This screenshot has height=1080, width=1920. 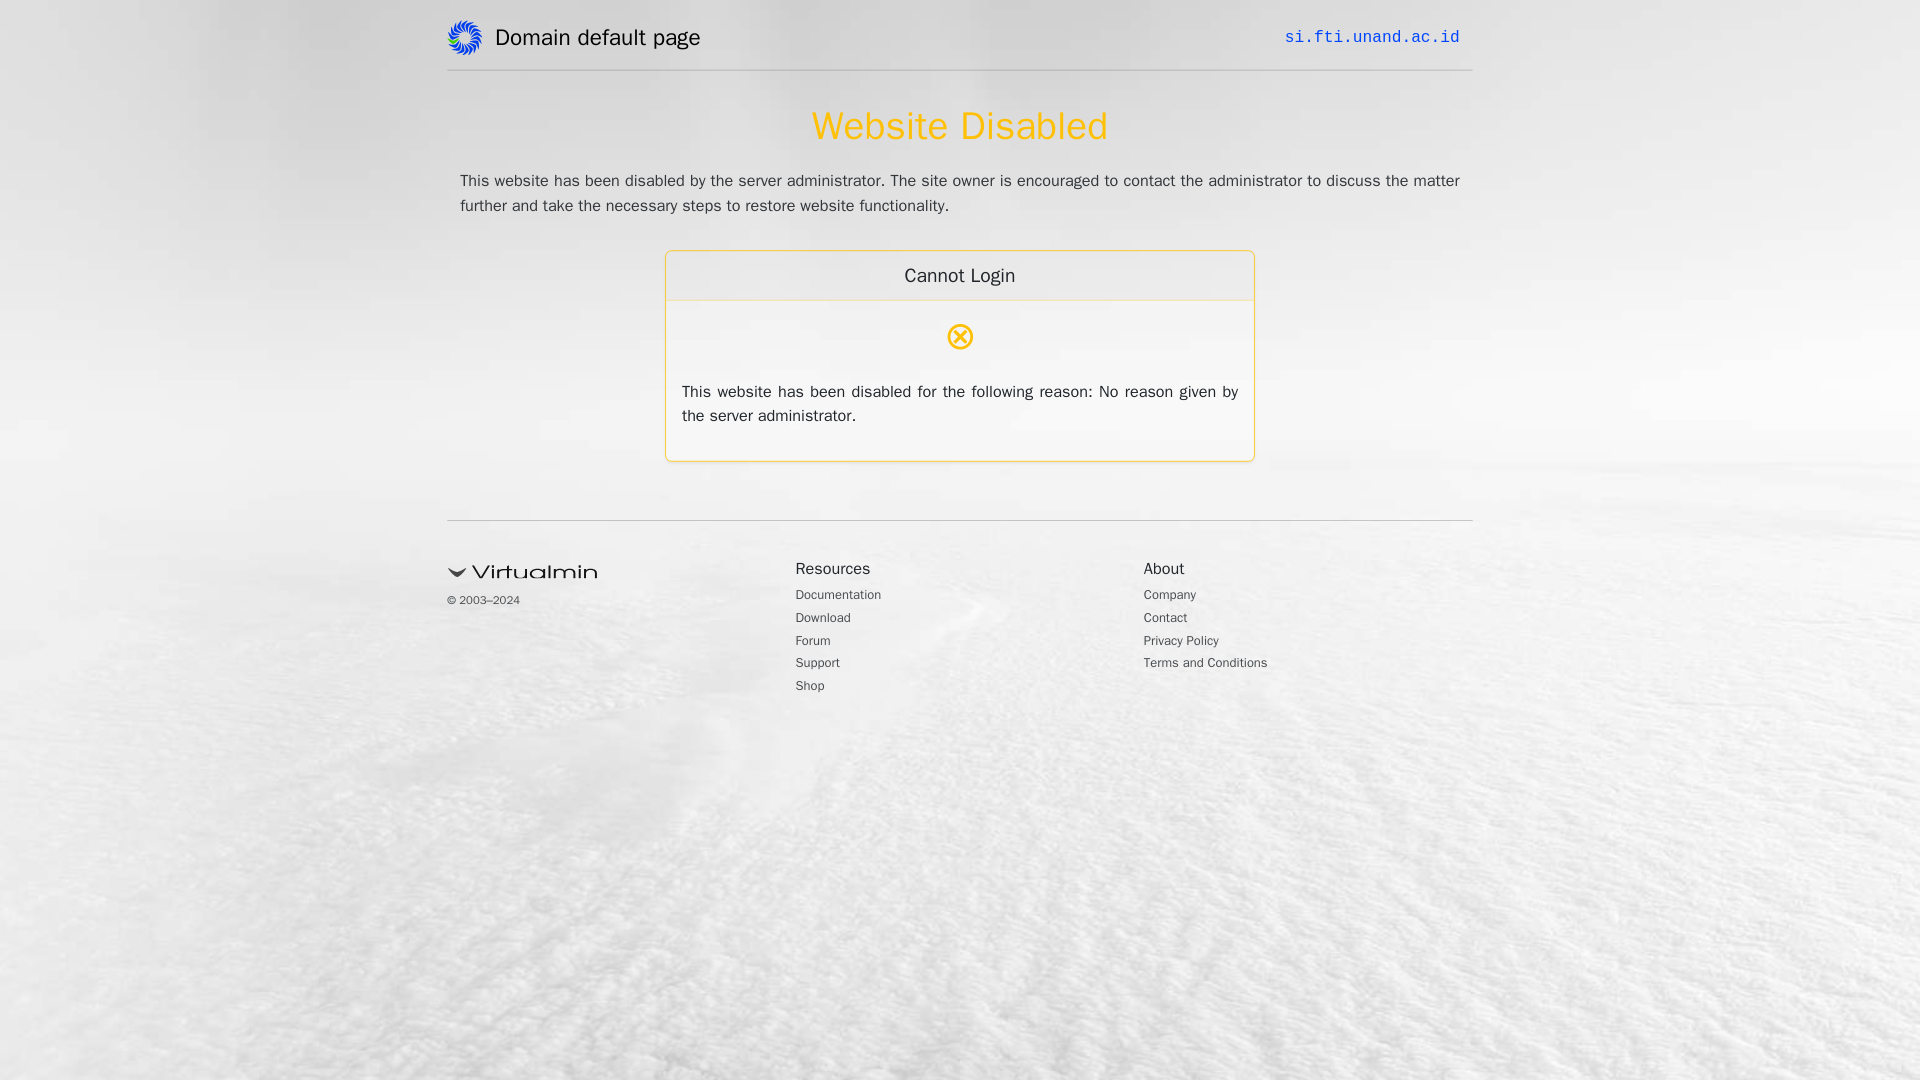 I want to click on Support, so click(x=823, y=664).